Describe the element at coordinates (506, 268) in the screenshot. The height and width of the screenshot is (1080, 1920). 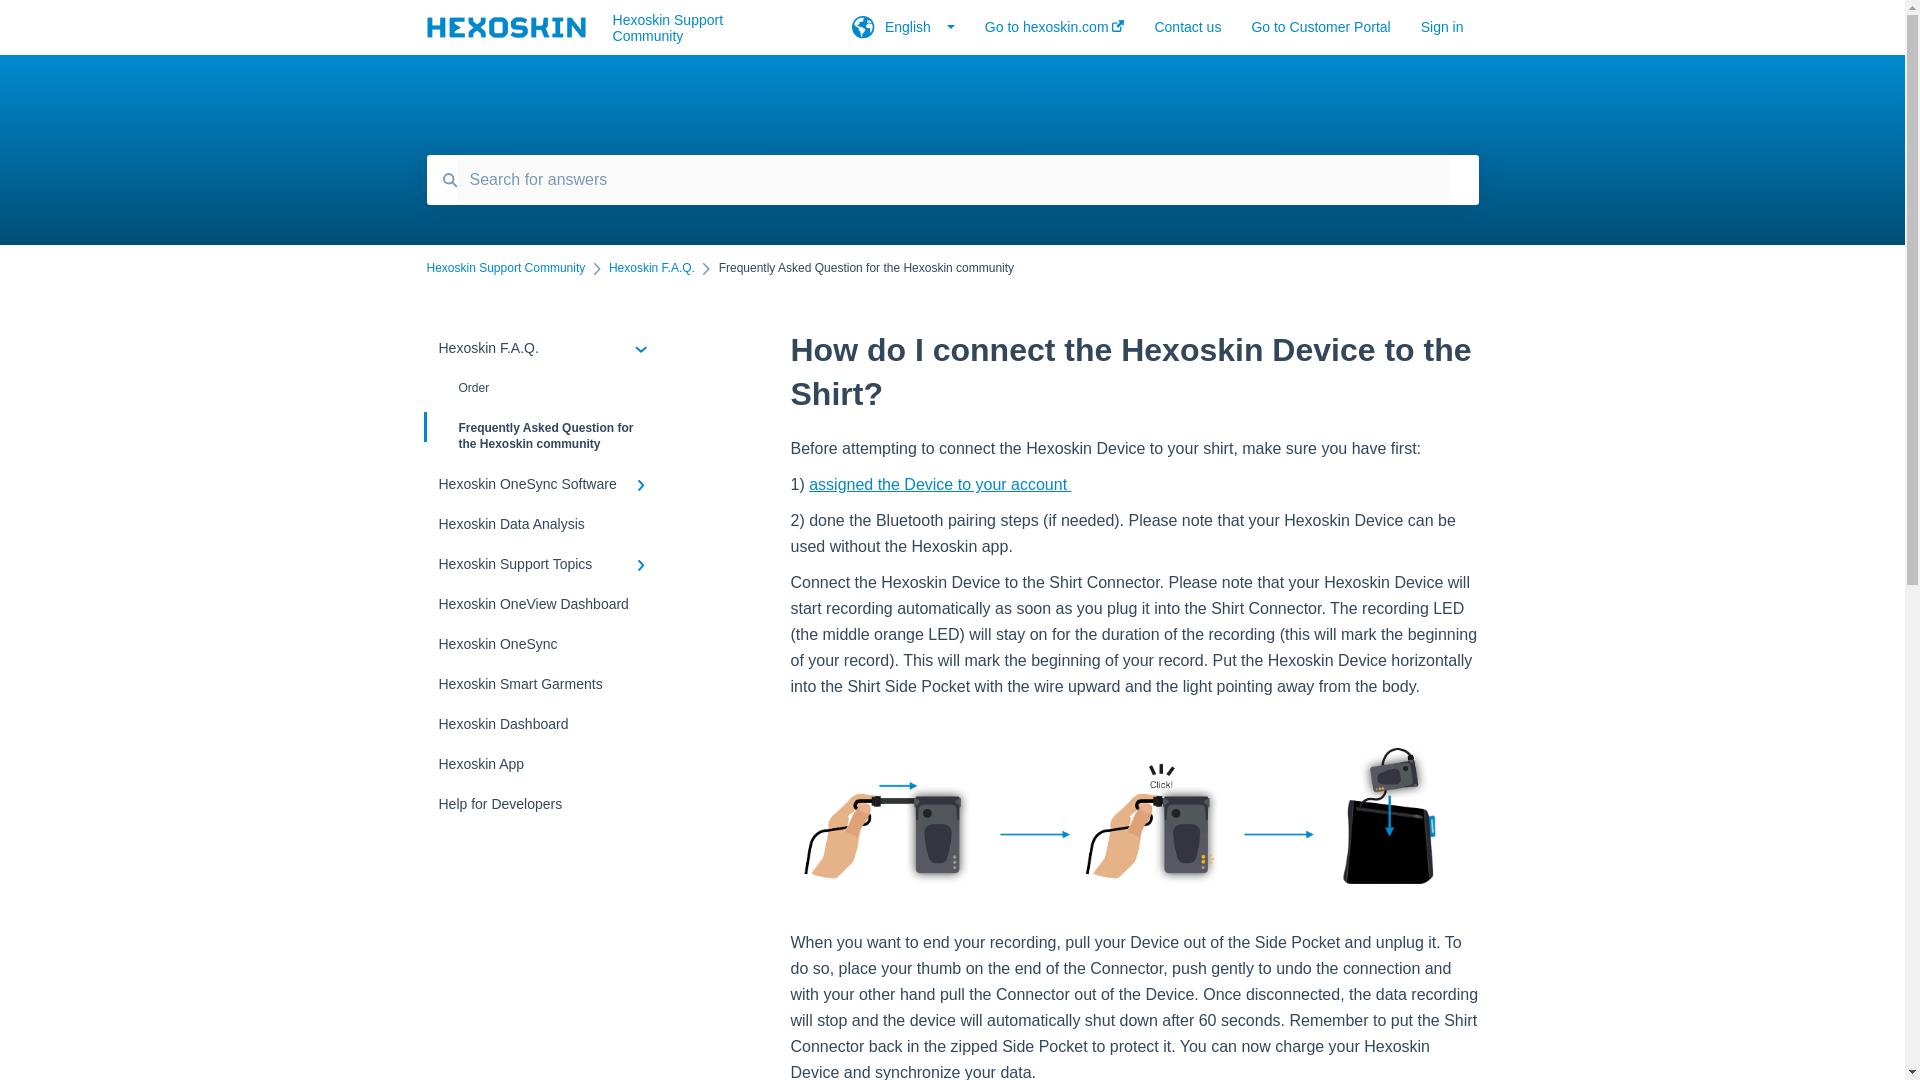
I see `Hexoskin Support Community` at that location.